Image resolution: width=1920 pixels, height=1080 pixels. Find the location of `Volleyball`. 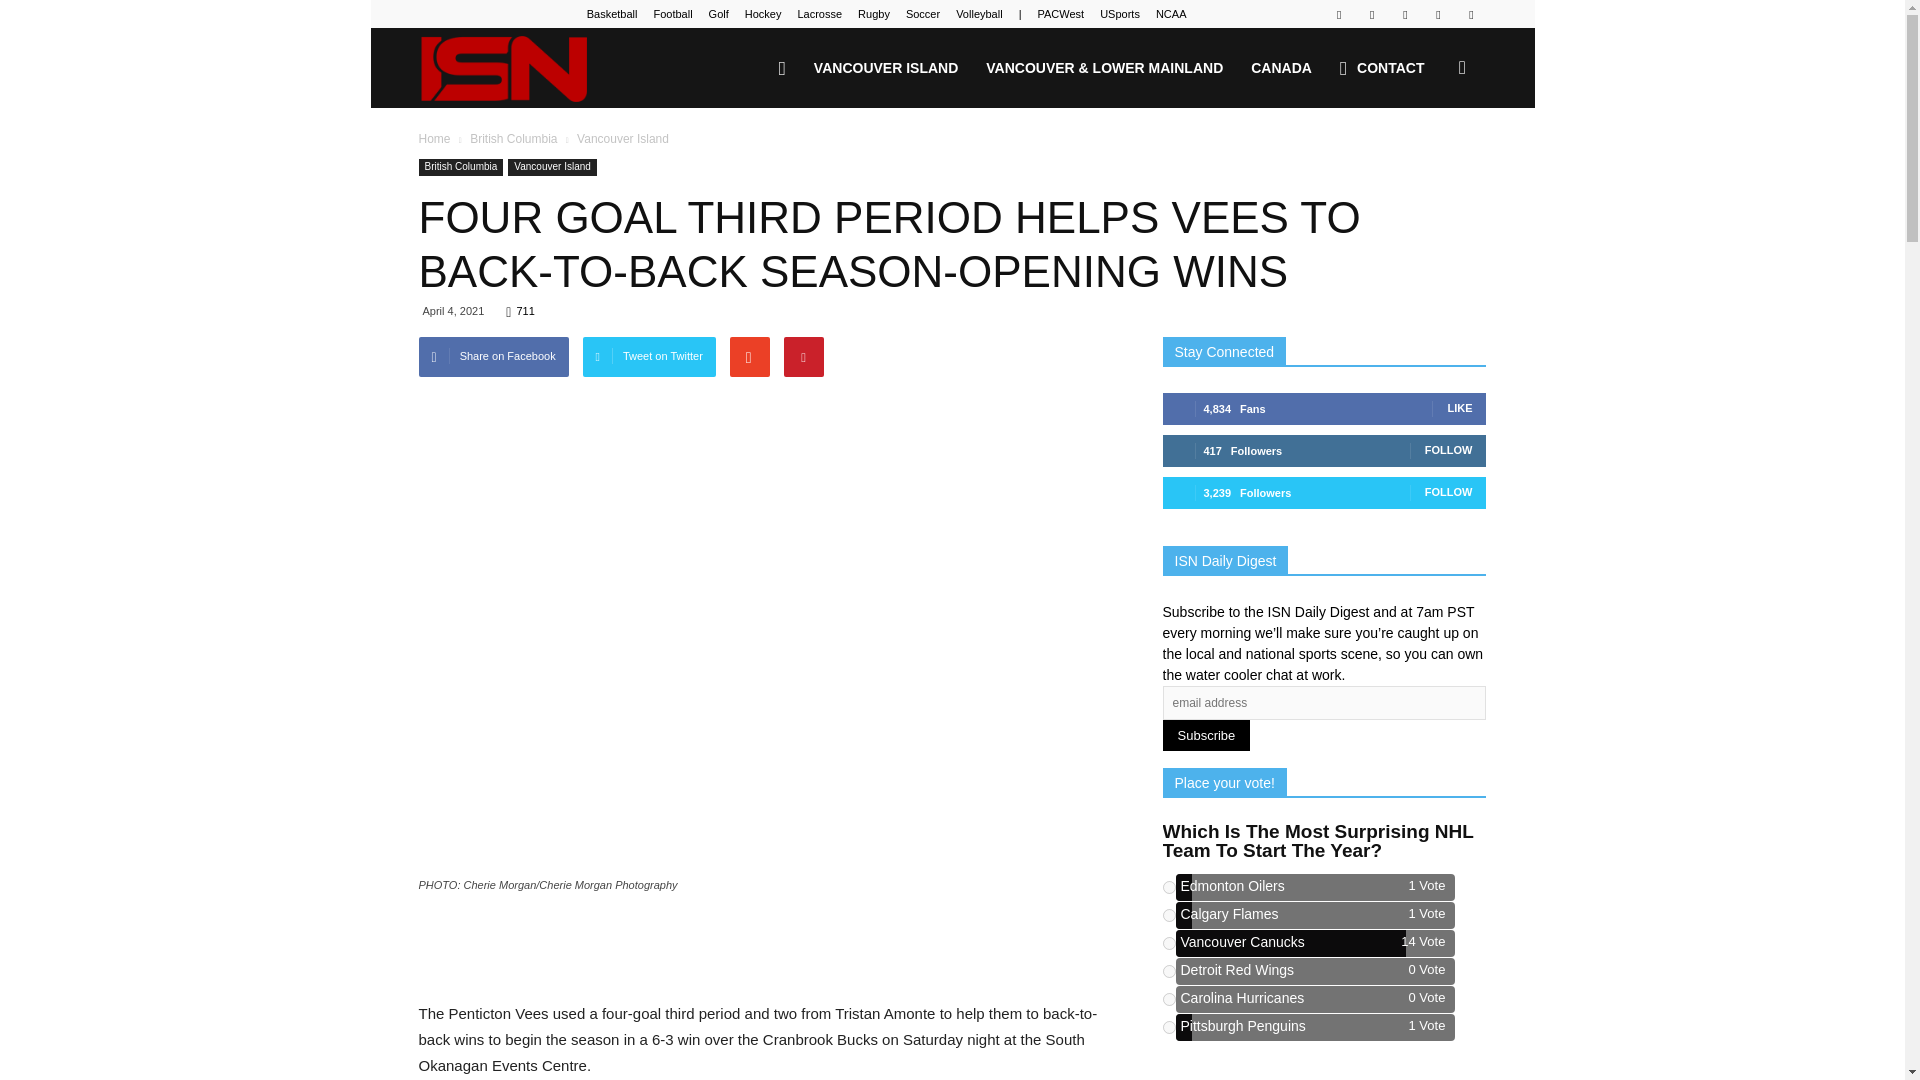

Volleyball is located at coordinates (979, 14).